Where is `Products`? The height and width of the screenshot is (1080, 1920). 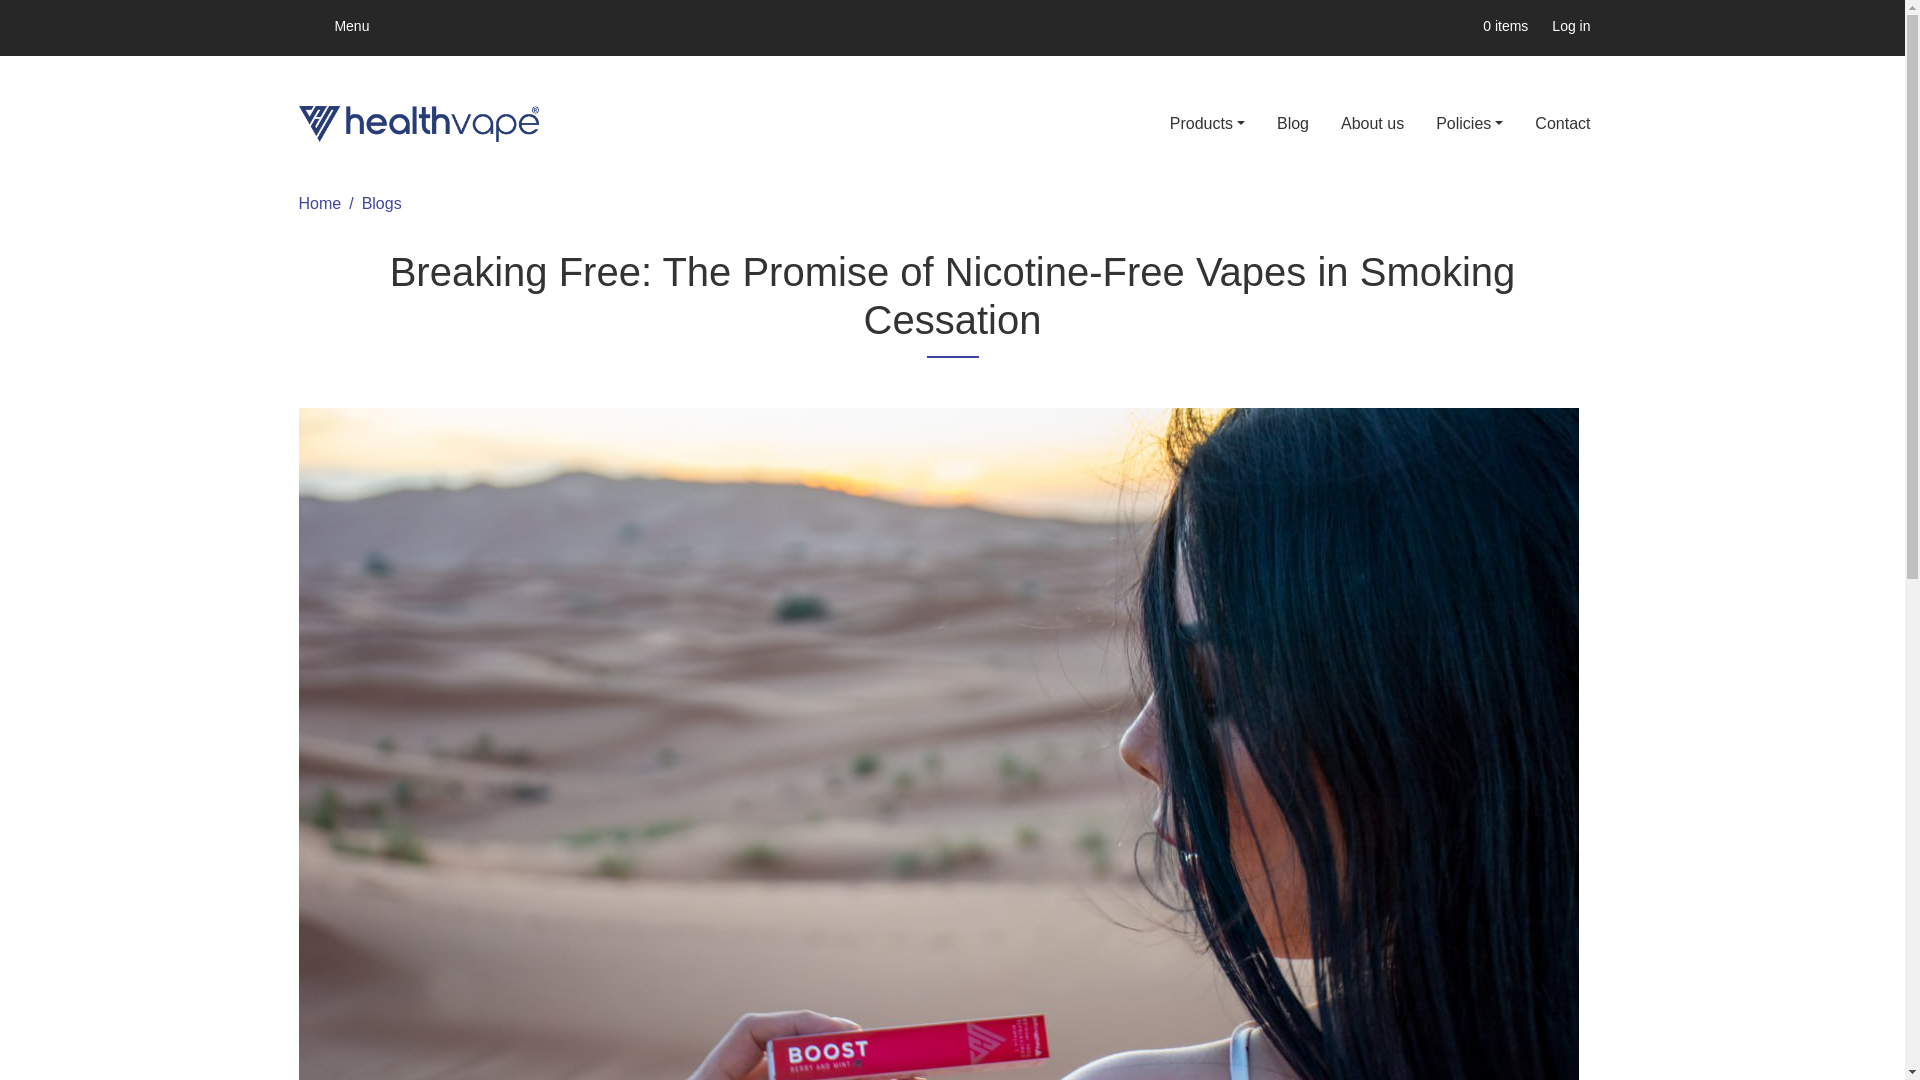
Products is located at coordinates (1207, 123).